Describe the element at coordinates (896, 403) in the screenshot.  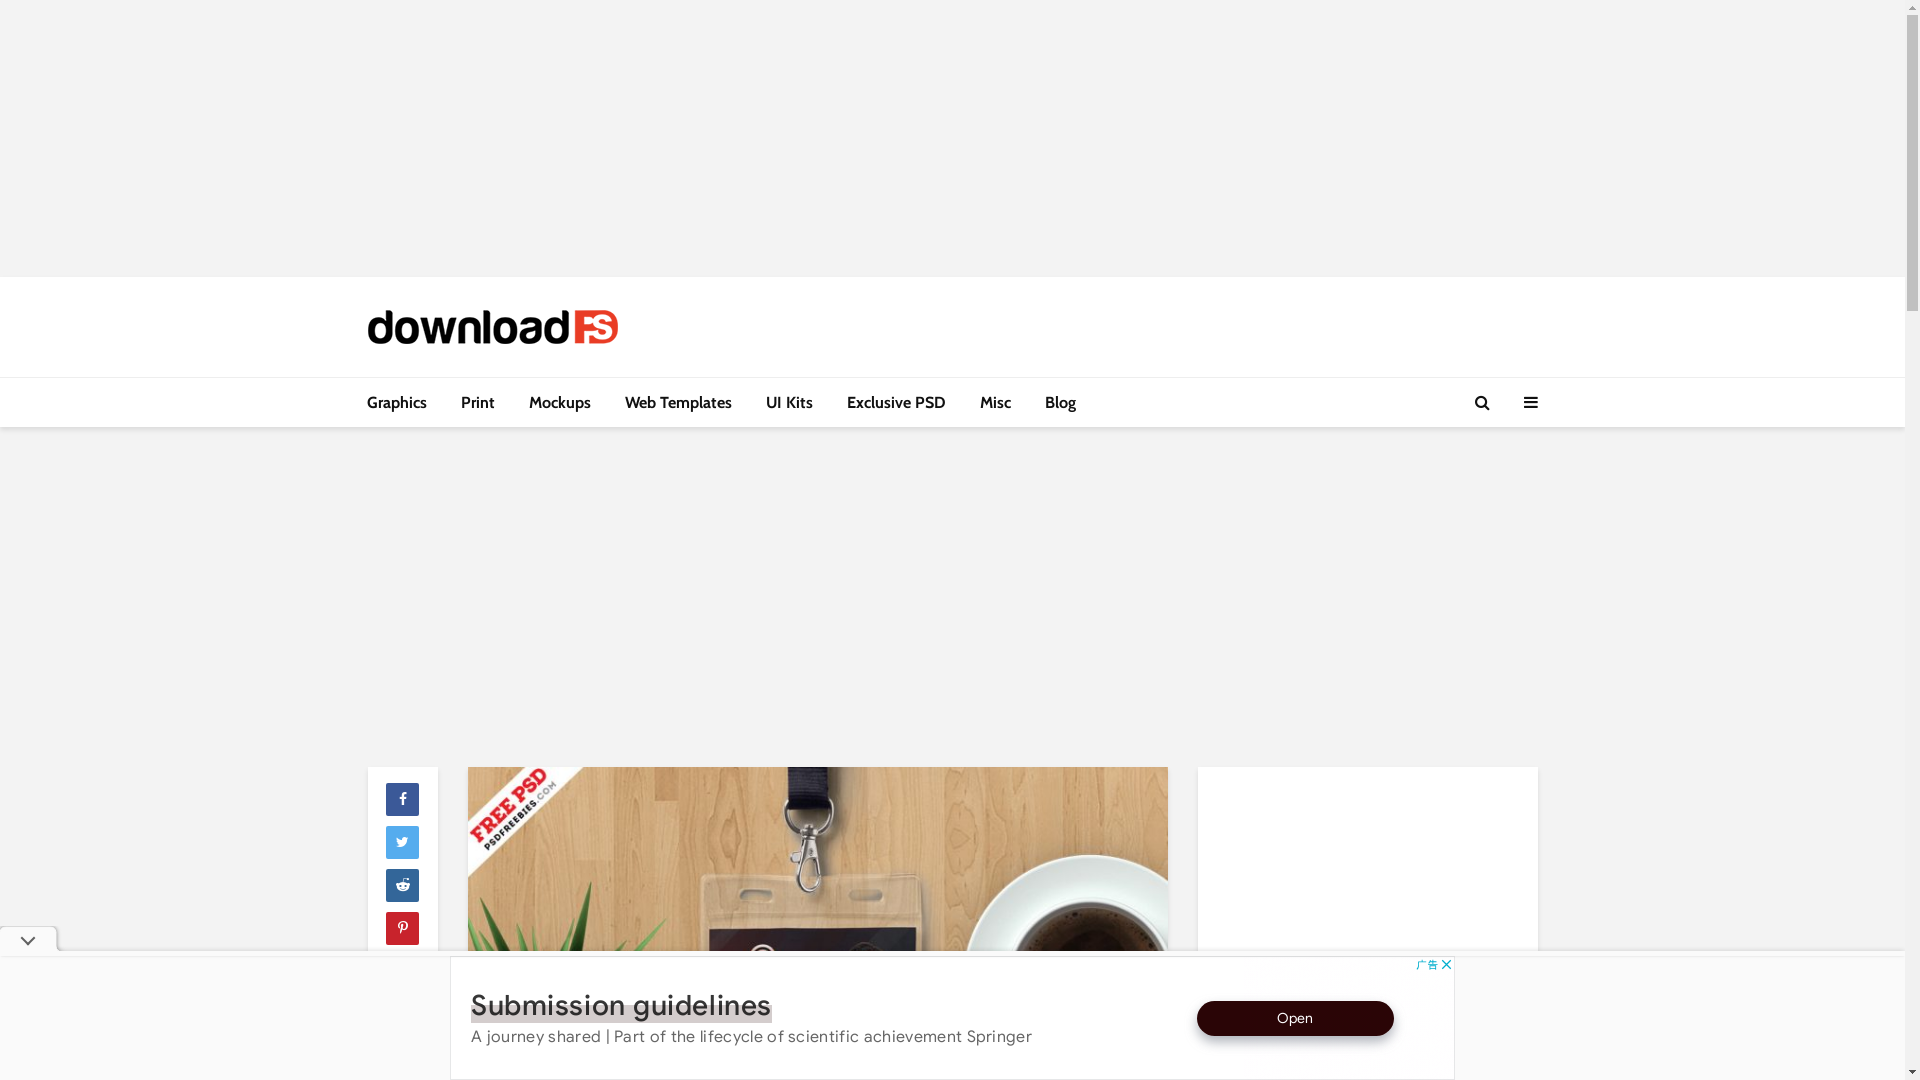
I see `Exclusive PSD` at that location.